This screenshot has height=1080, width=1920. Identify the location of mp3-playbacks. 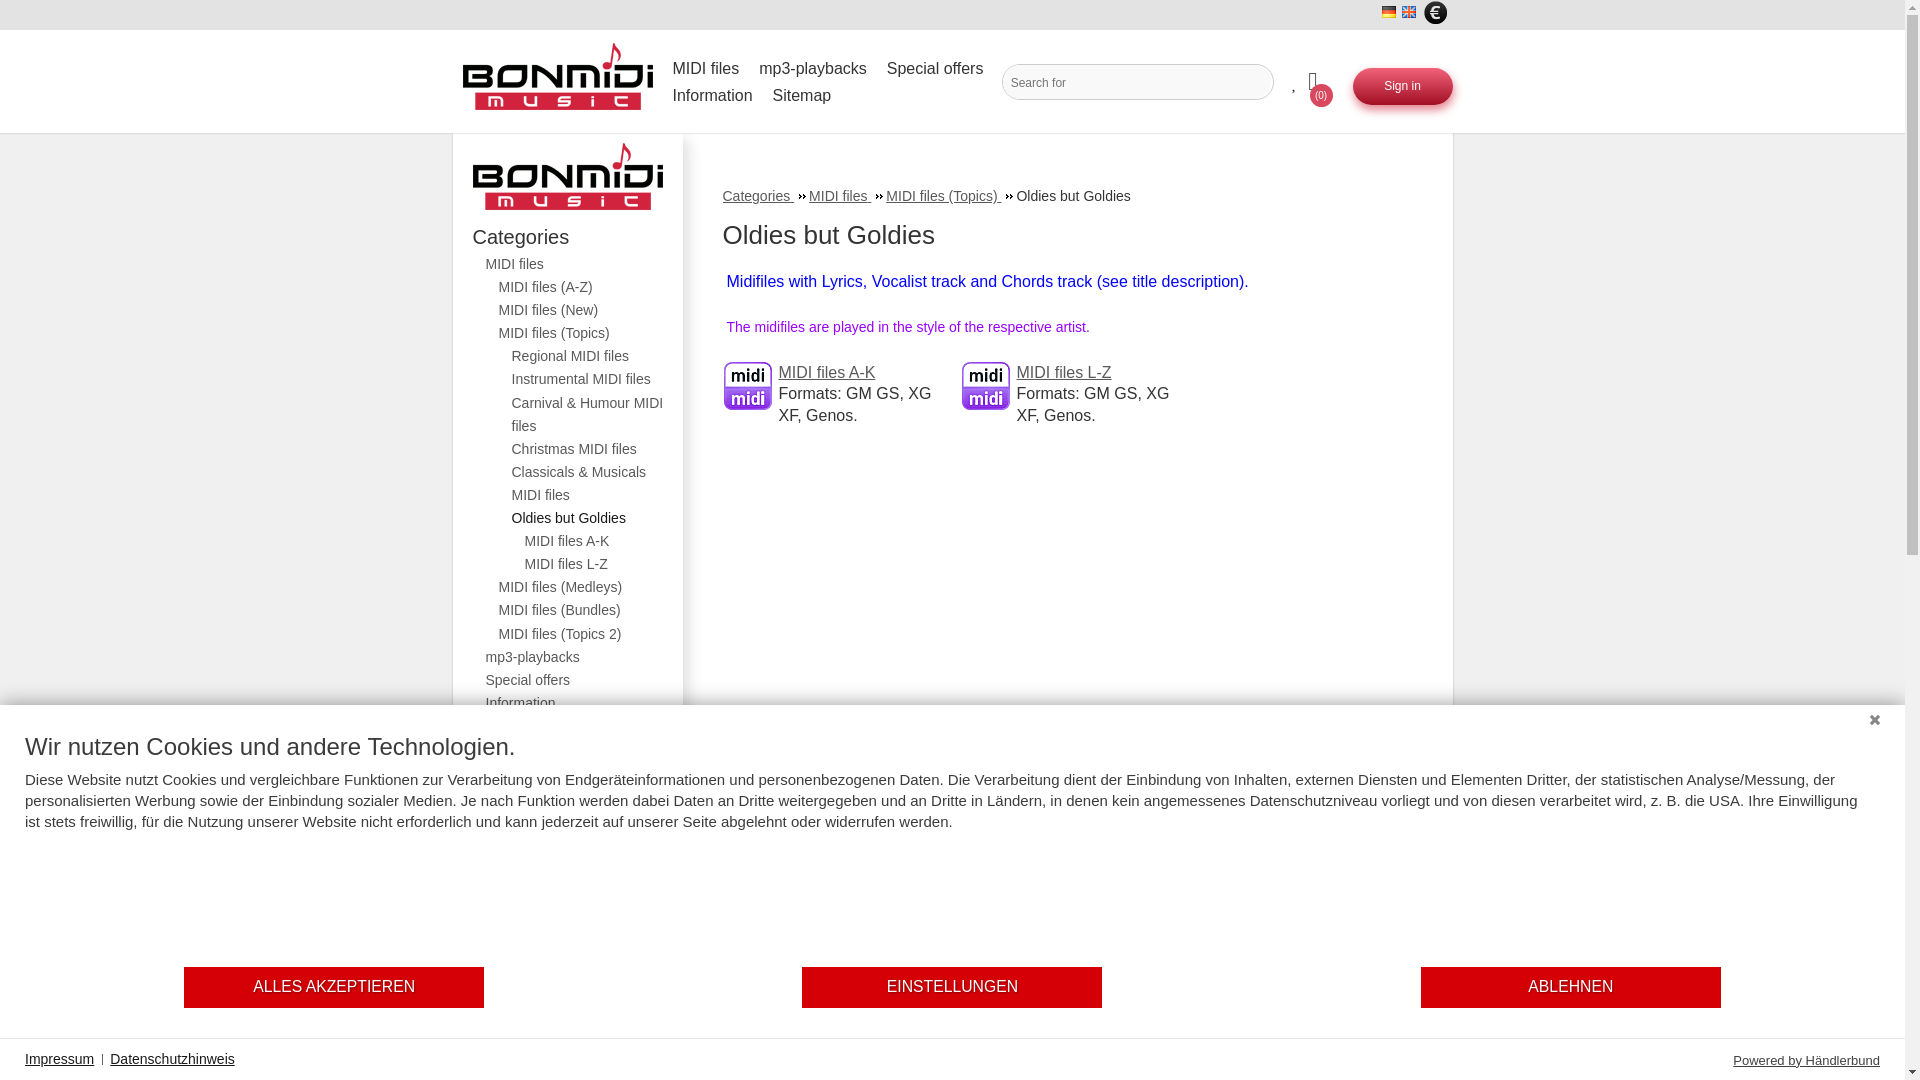
(818, 68).